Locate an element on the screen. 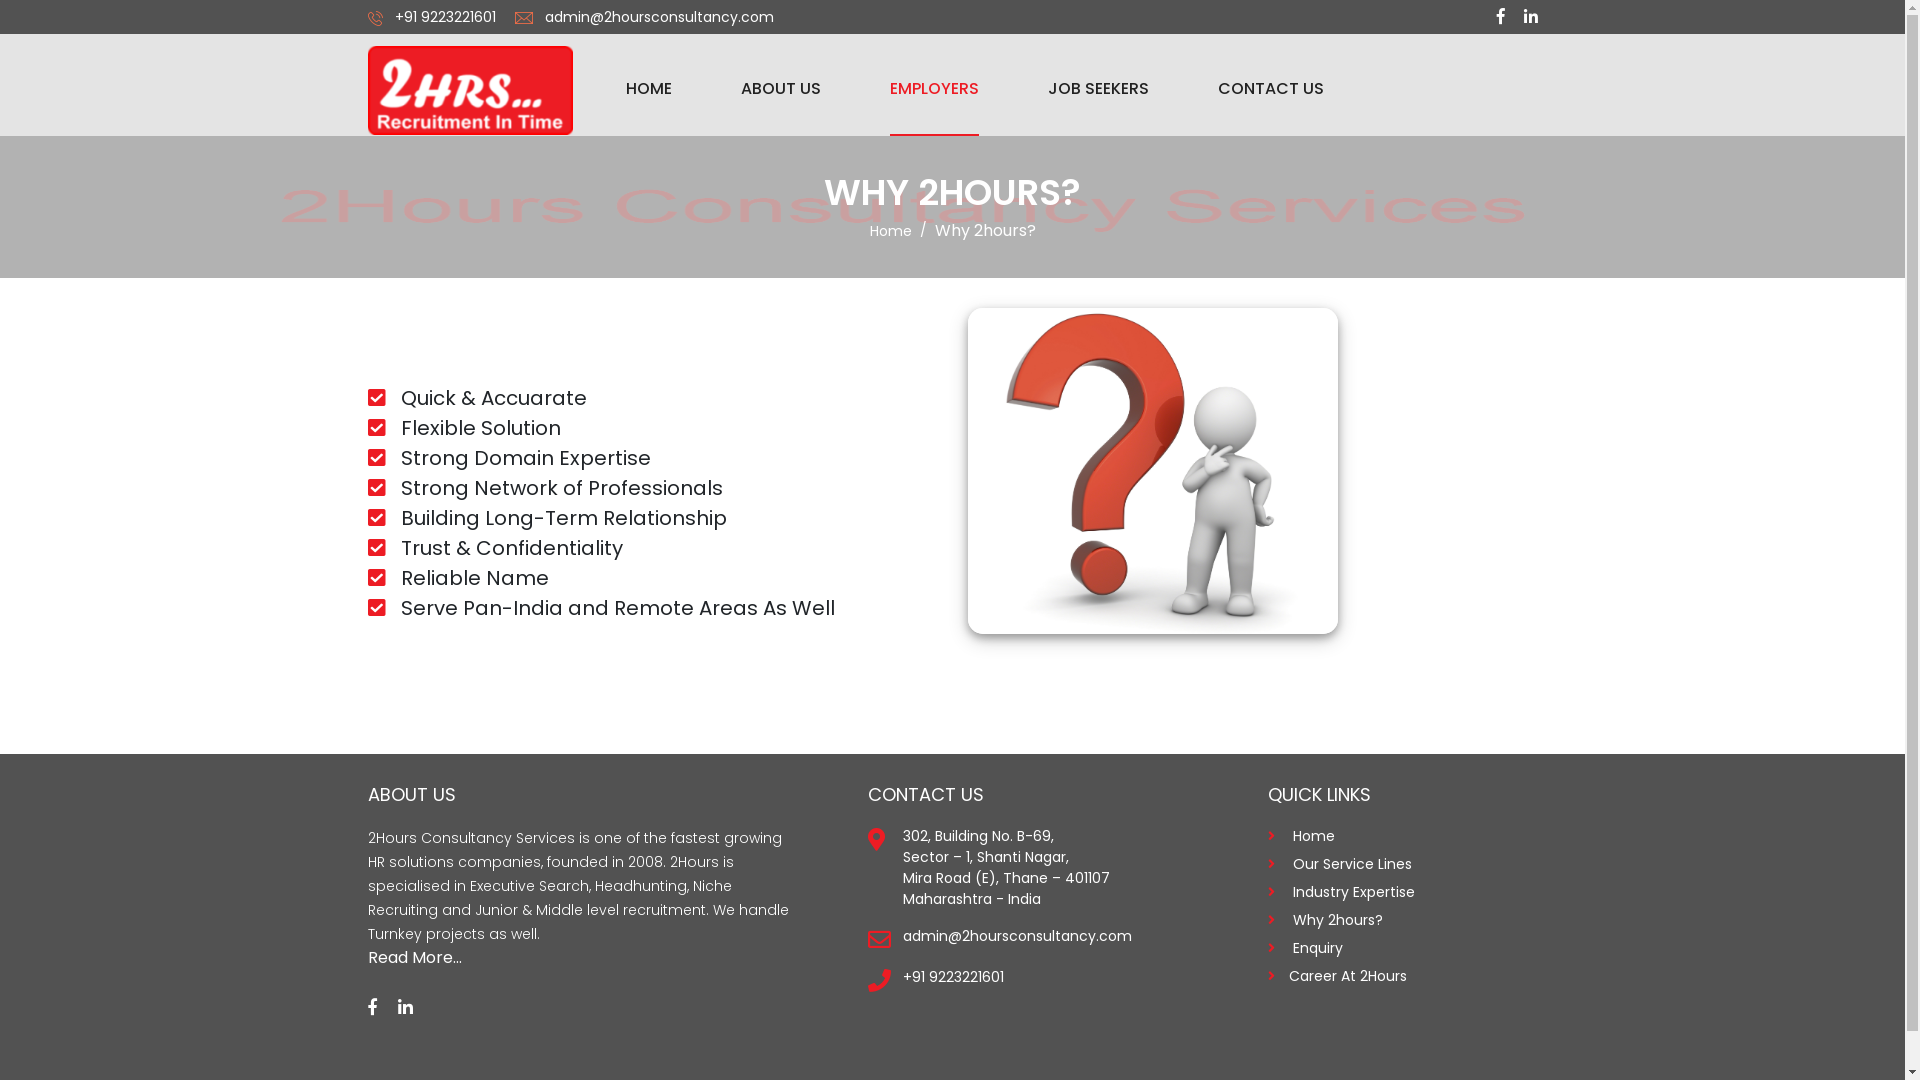 This screenshot has height=1080, width=1920. admin@2hoursconsultancy.com is located at coordinates (1016, 936).